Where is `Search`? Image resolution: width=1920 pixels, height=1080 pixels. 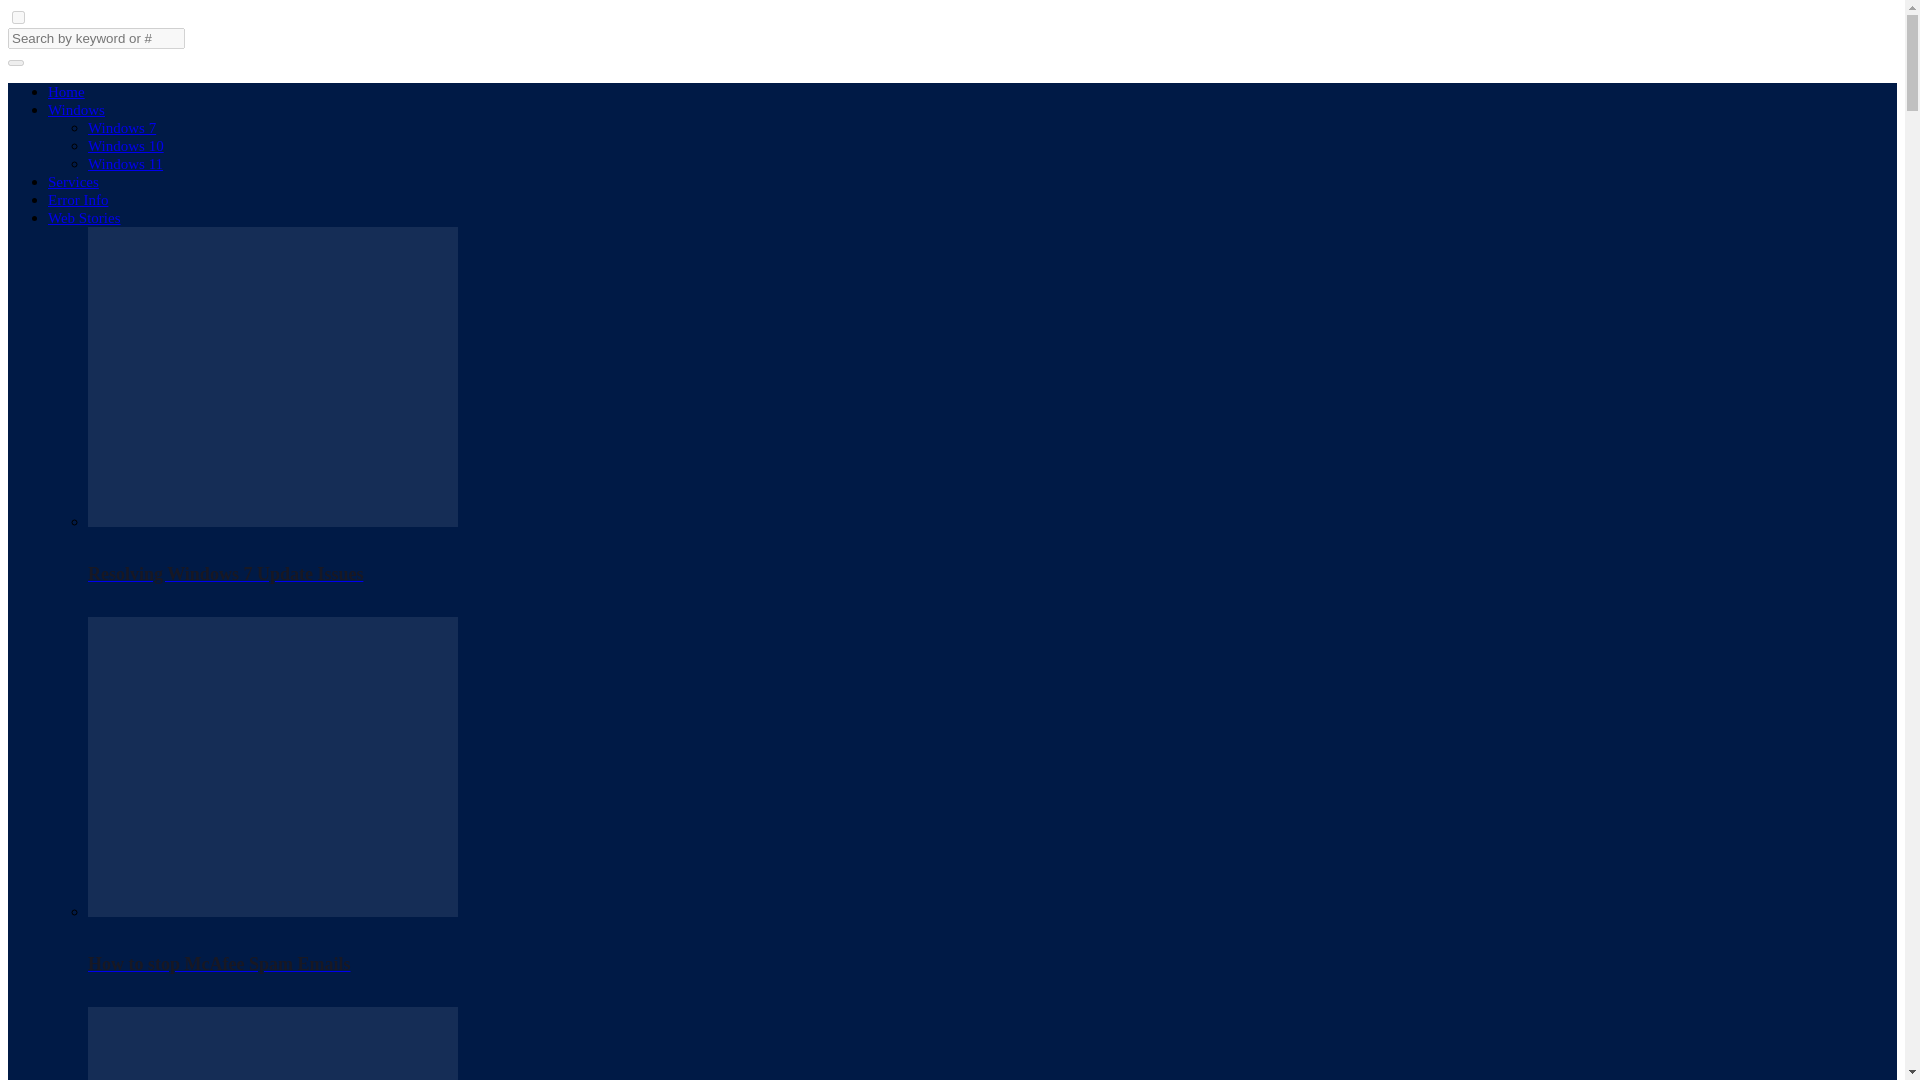
Search is located at coordinates (15, 62).